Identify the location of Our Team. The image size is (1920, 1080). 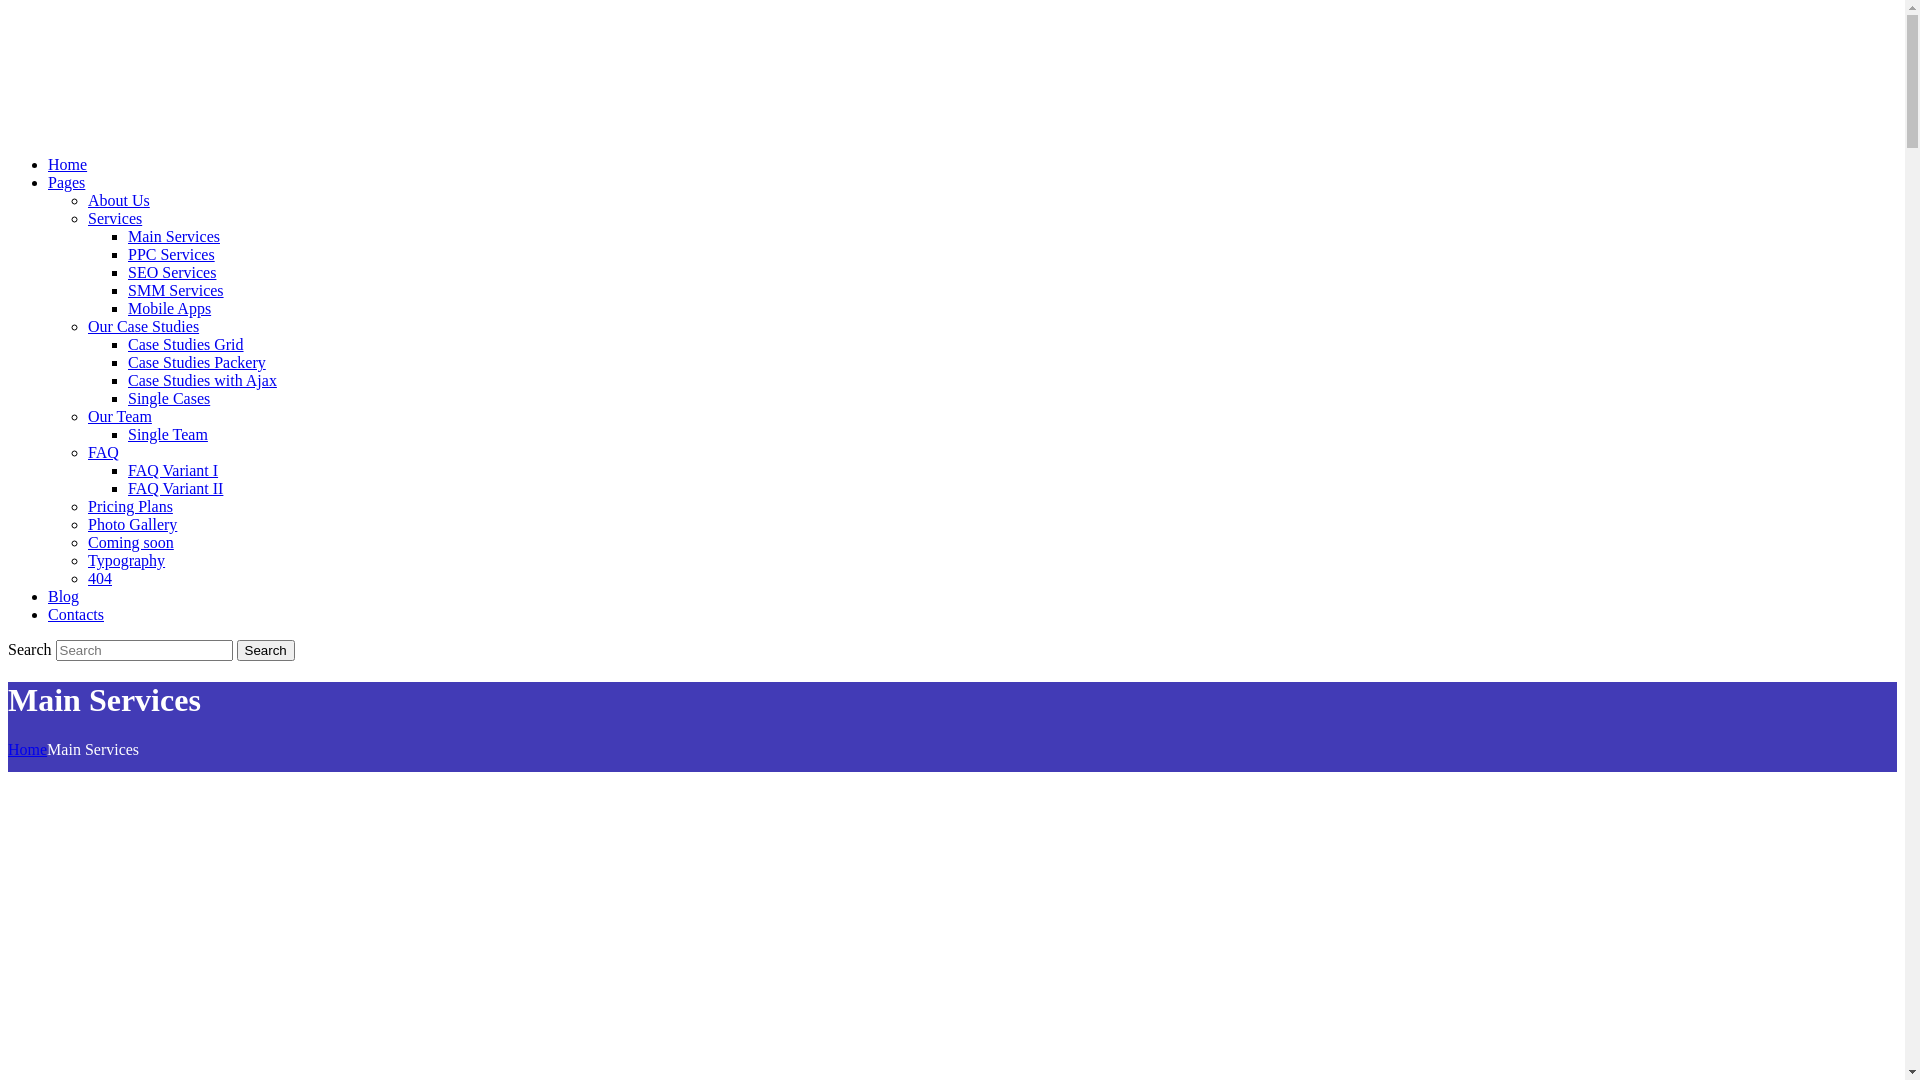
(120, 416).